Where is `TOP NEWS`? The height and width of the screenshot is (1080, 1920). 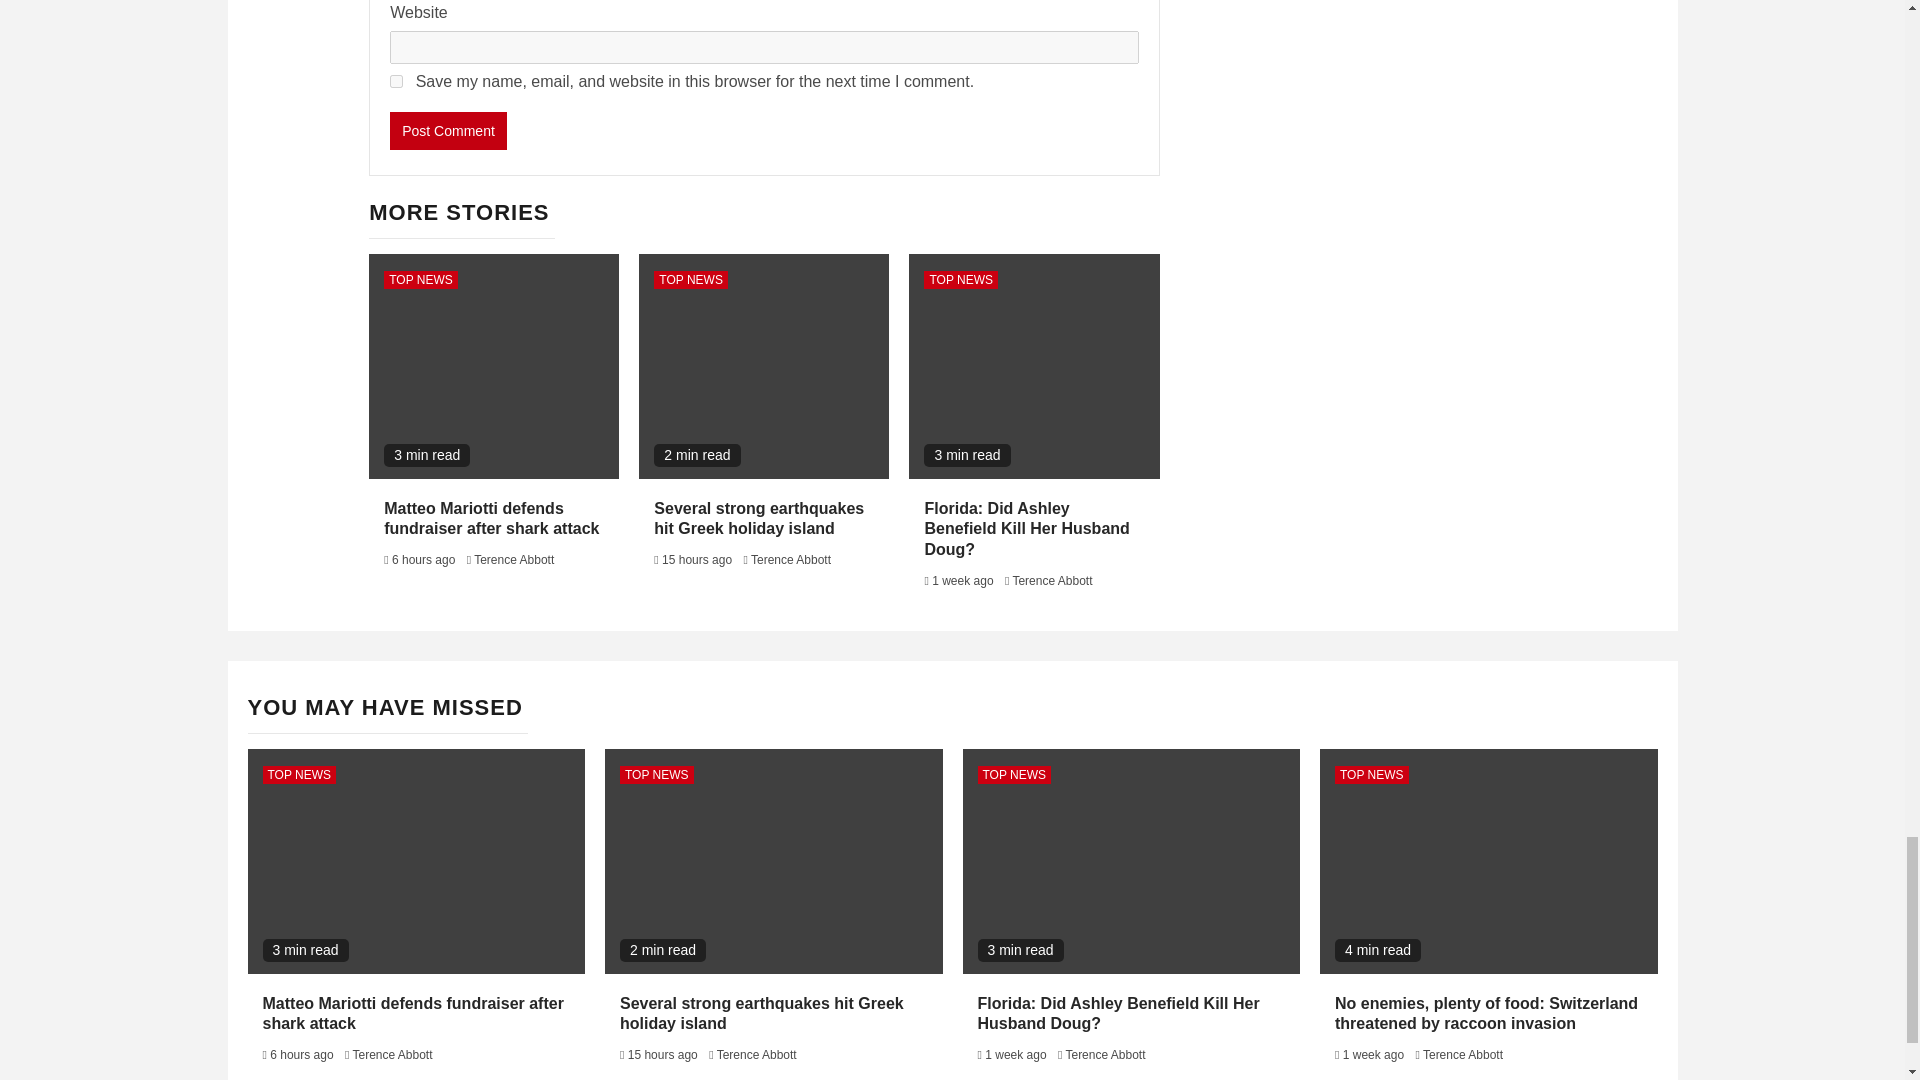 TOP NEWS is located at coordinates (421, 280).